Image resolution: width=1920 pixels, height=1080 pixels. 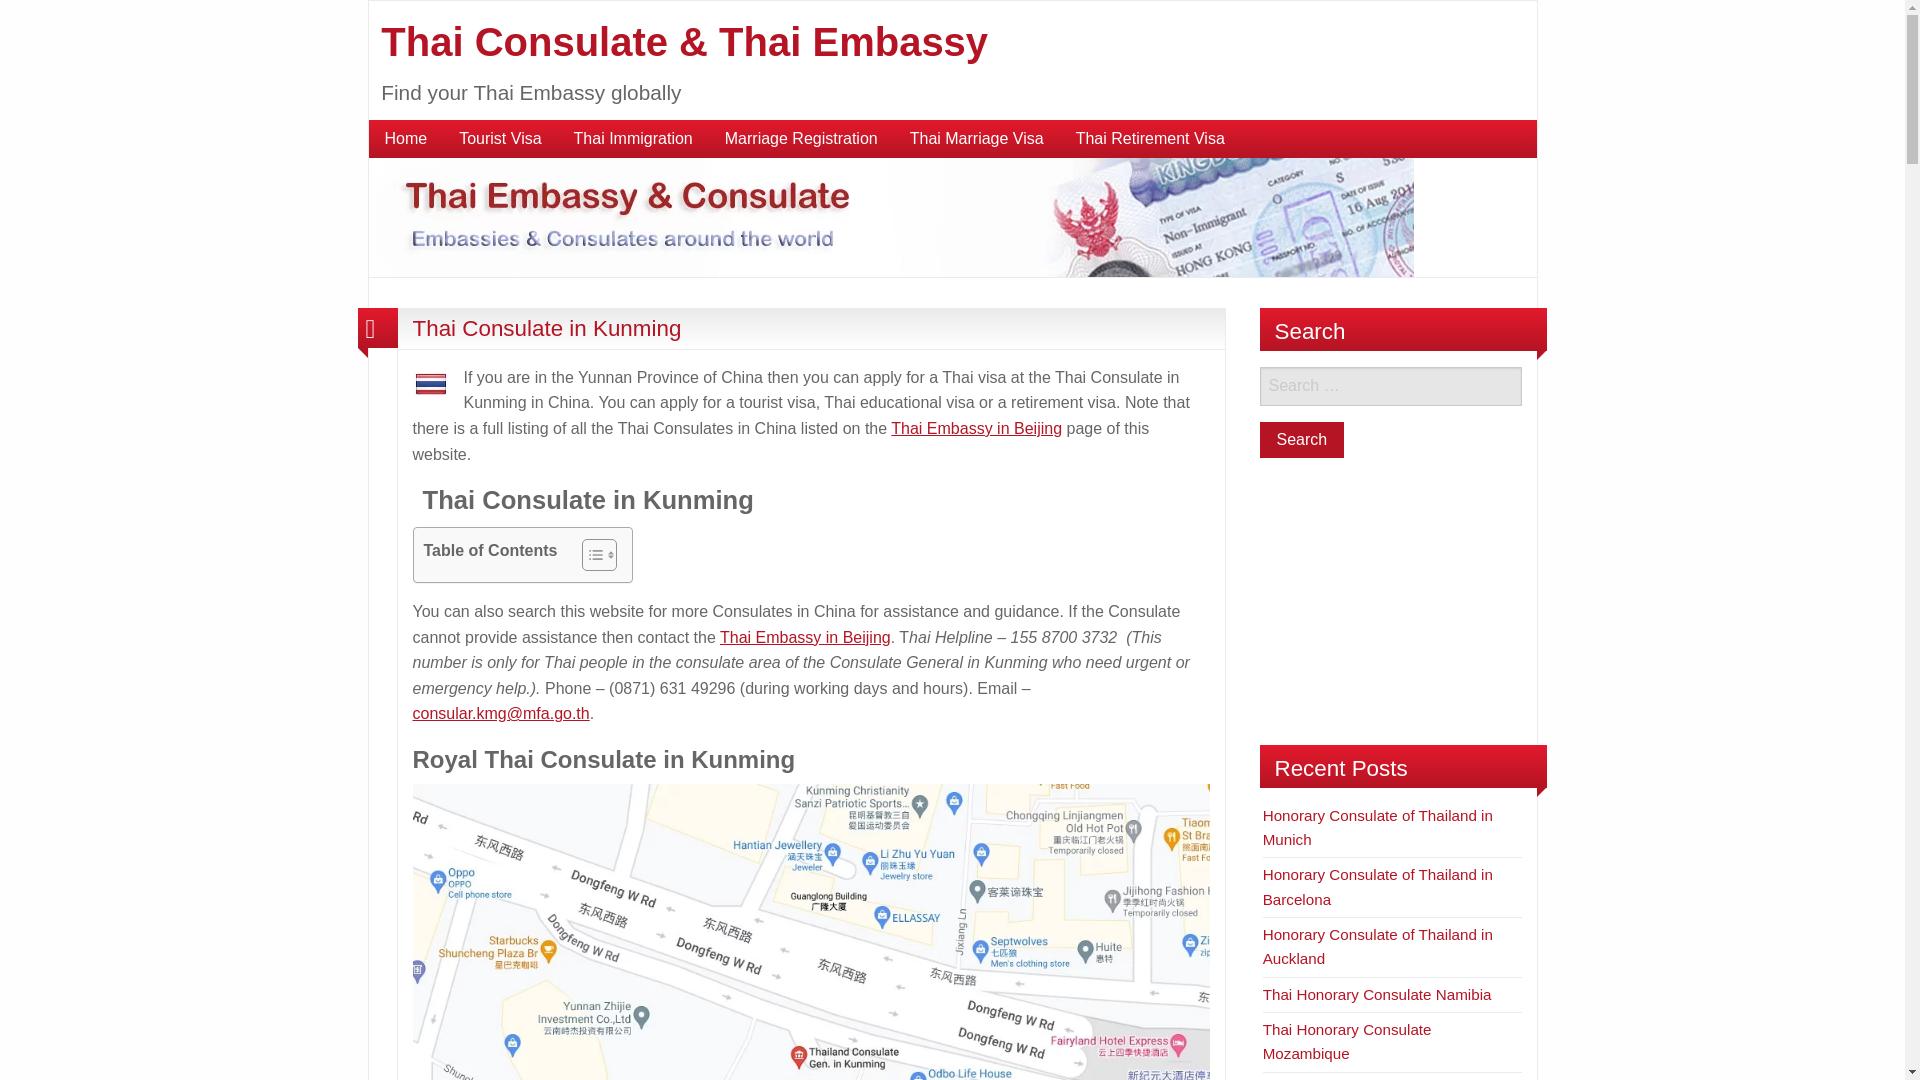 What do you see at coordinates (500, 138) in the screenshot?
I see `Tourist Visa` at bounding box center [500, 138].